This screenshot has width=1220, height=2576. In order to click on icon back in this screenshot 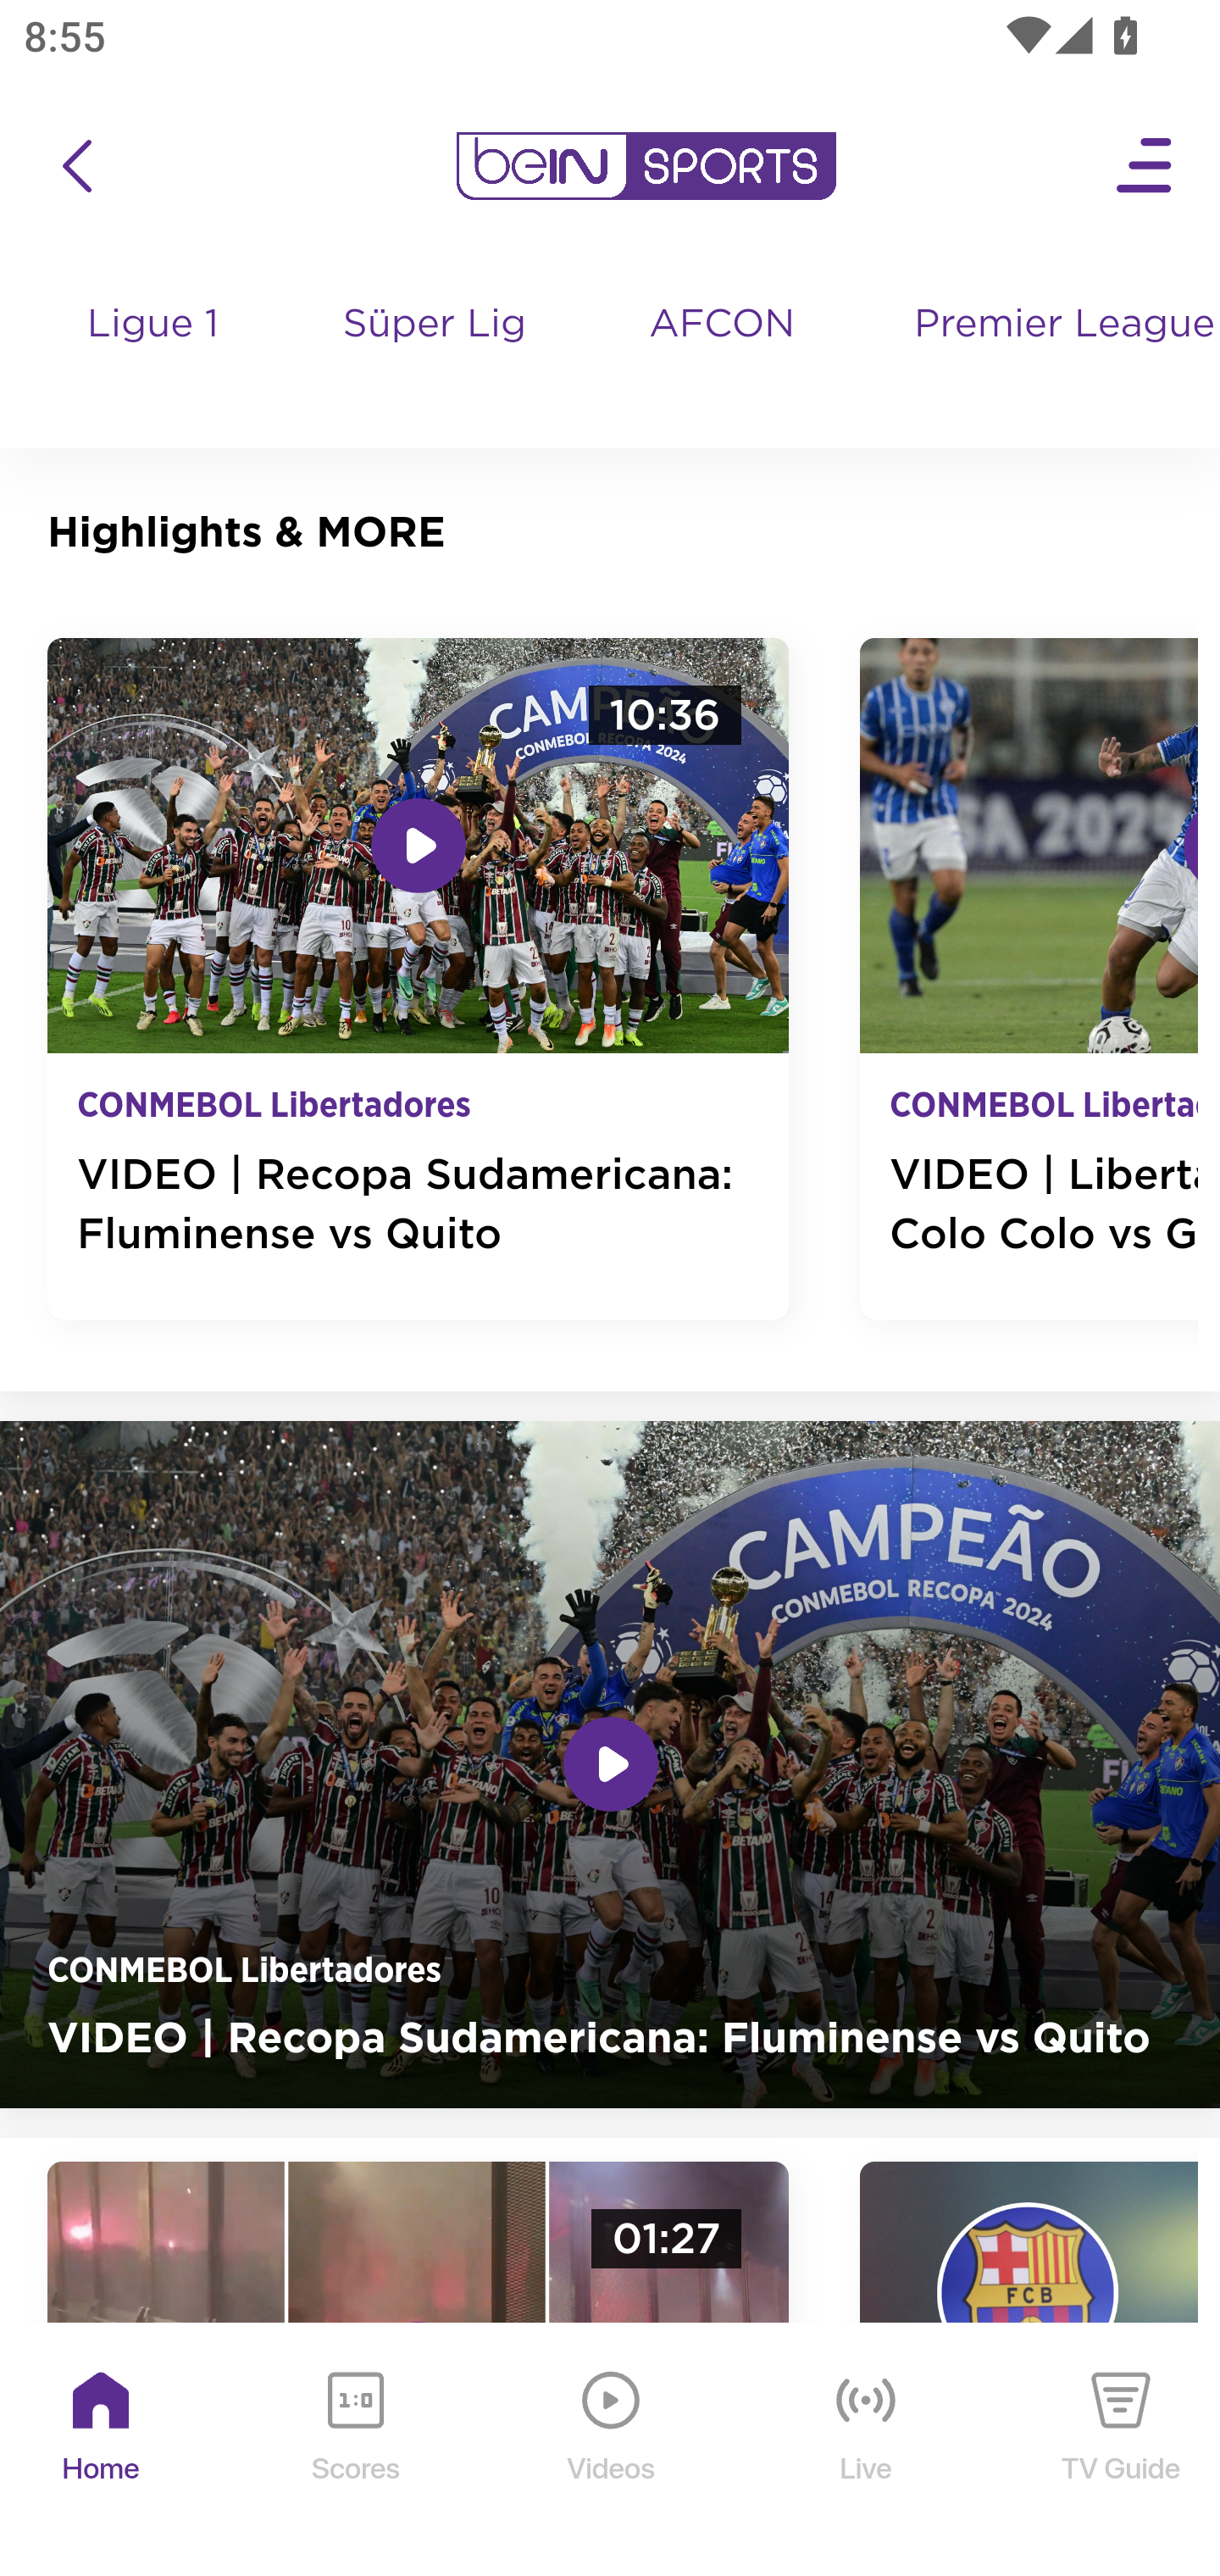, I will do `click(76, 166)`.